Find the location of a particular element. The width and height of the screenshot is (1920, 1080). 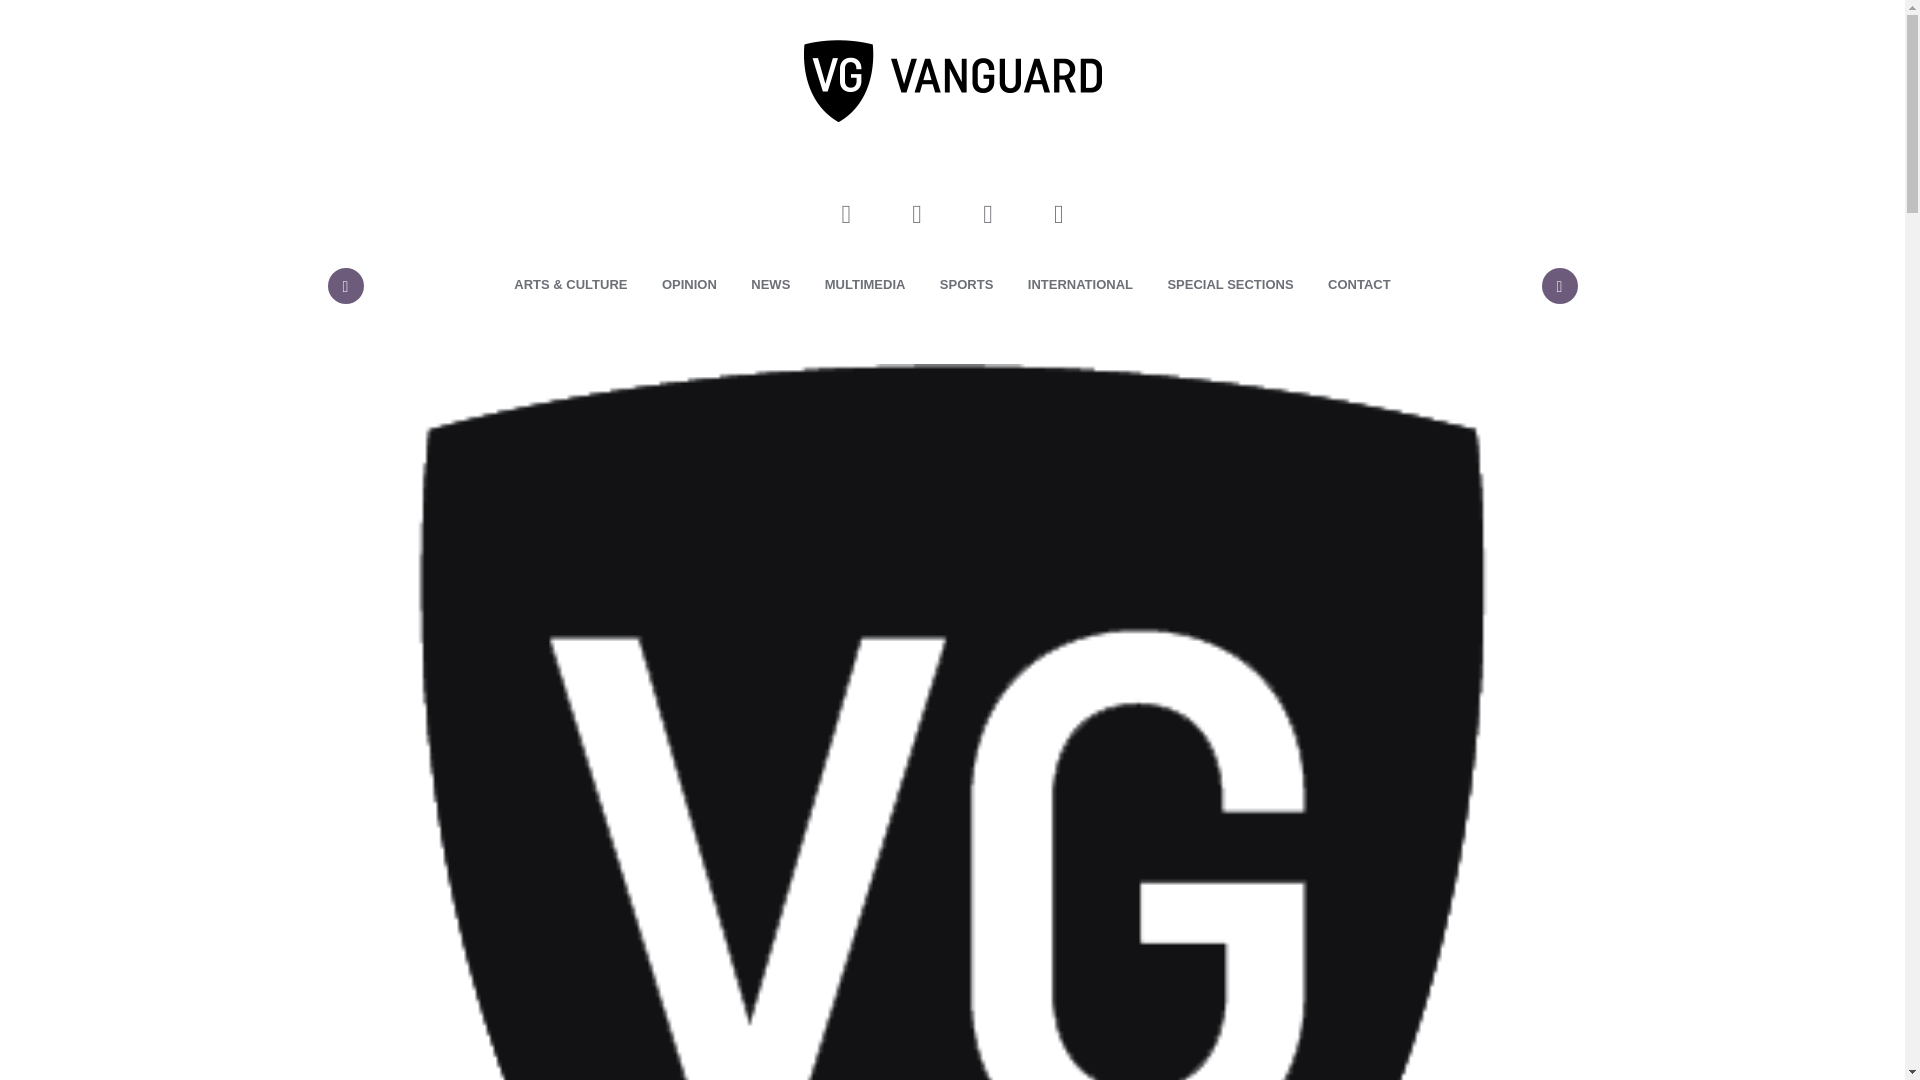

INTERNATIONAL is located at coordinates (1080, 285).